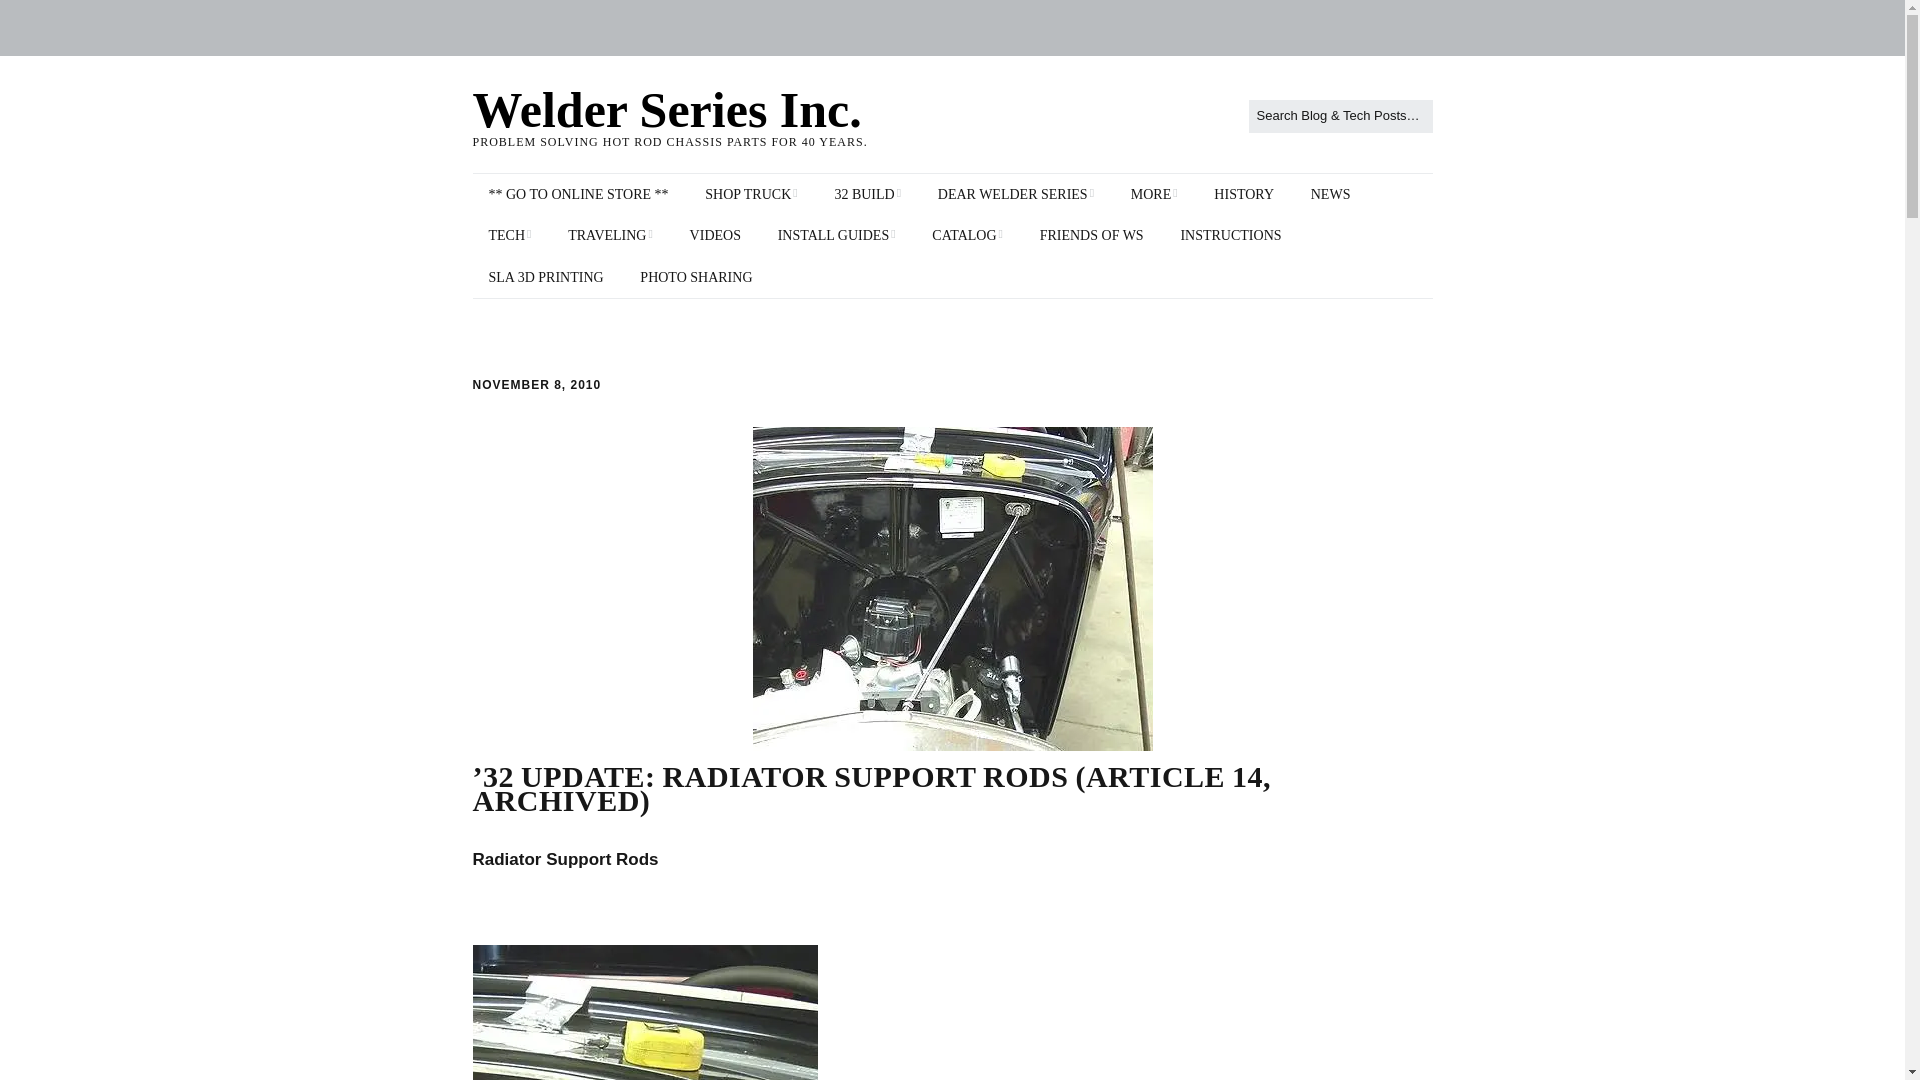 This screenshot has width=1920, height=1080. I want to click on Search, so click(36, 20).